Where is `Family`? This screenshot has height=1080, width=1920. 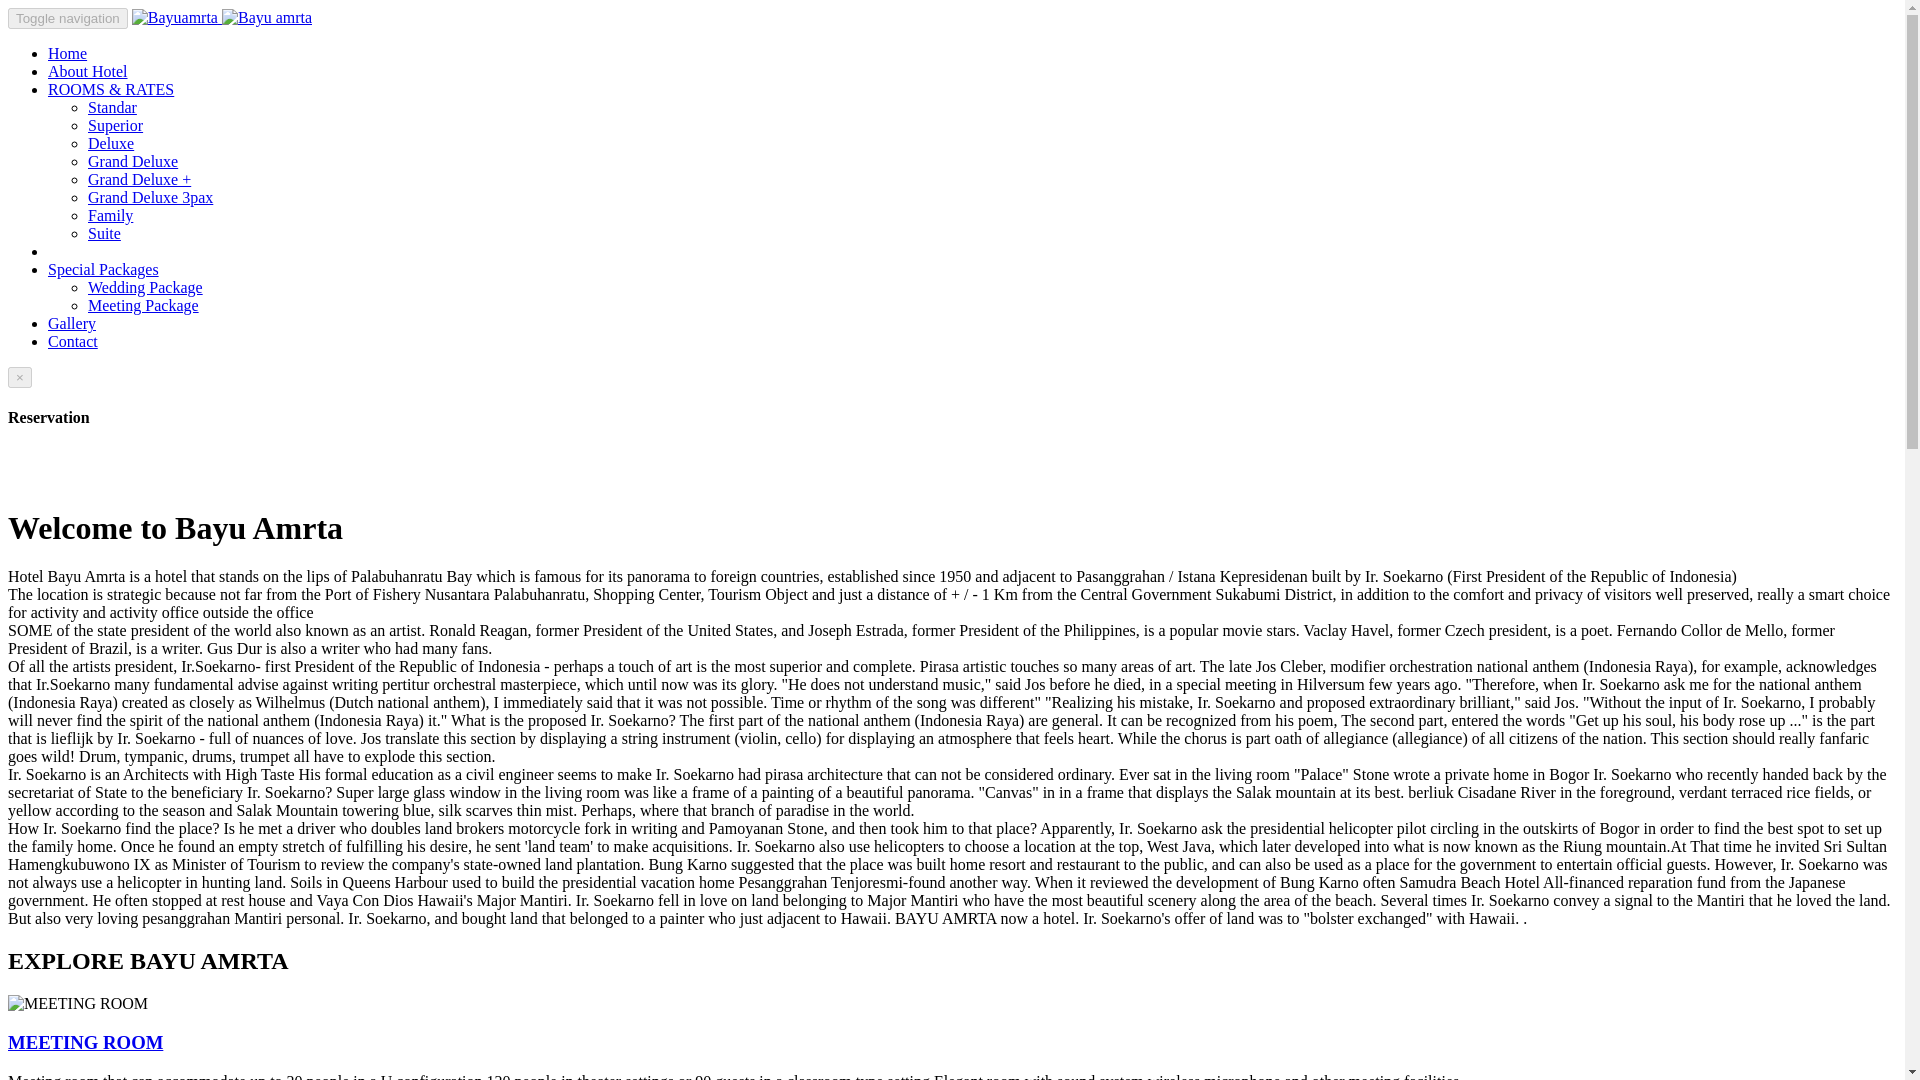 Family is located at coordinates (110, 215).